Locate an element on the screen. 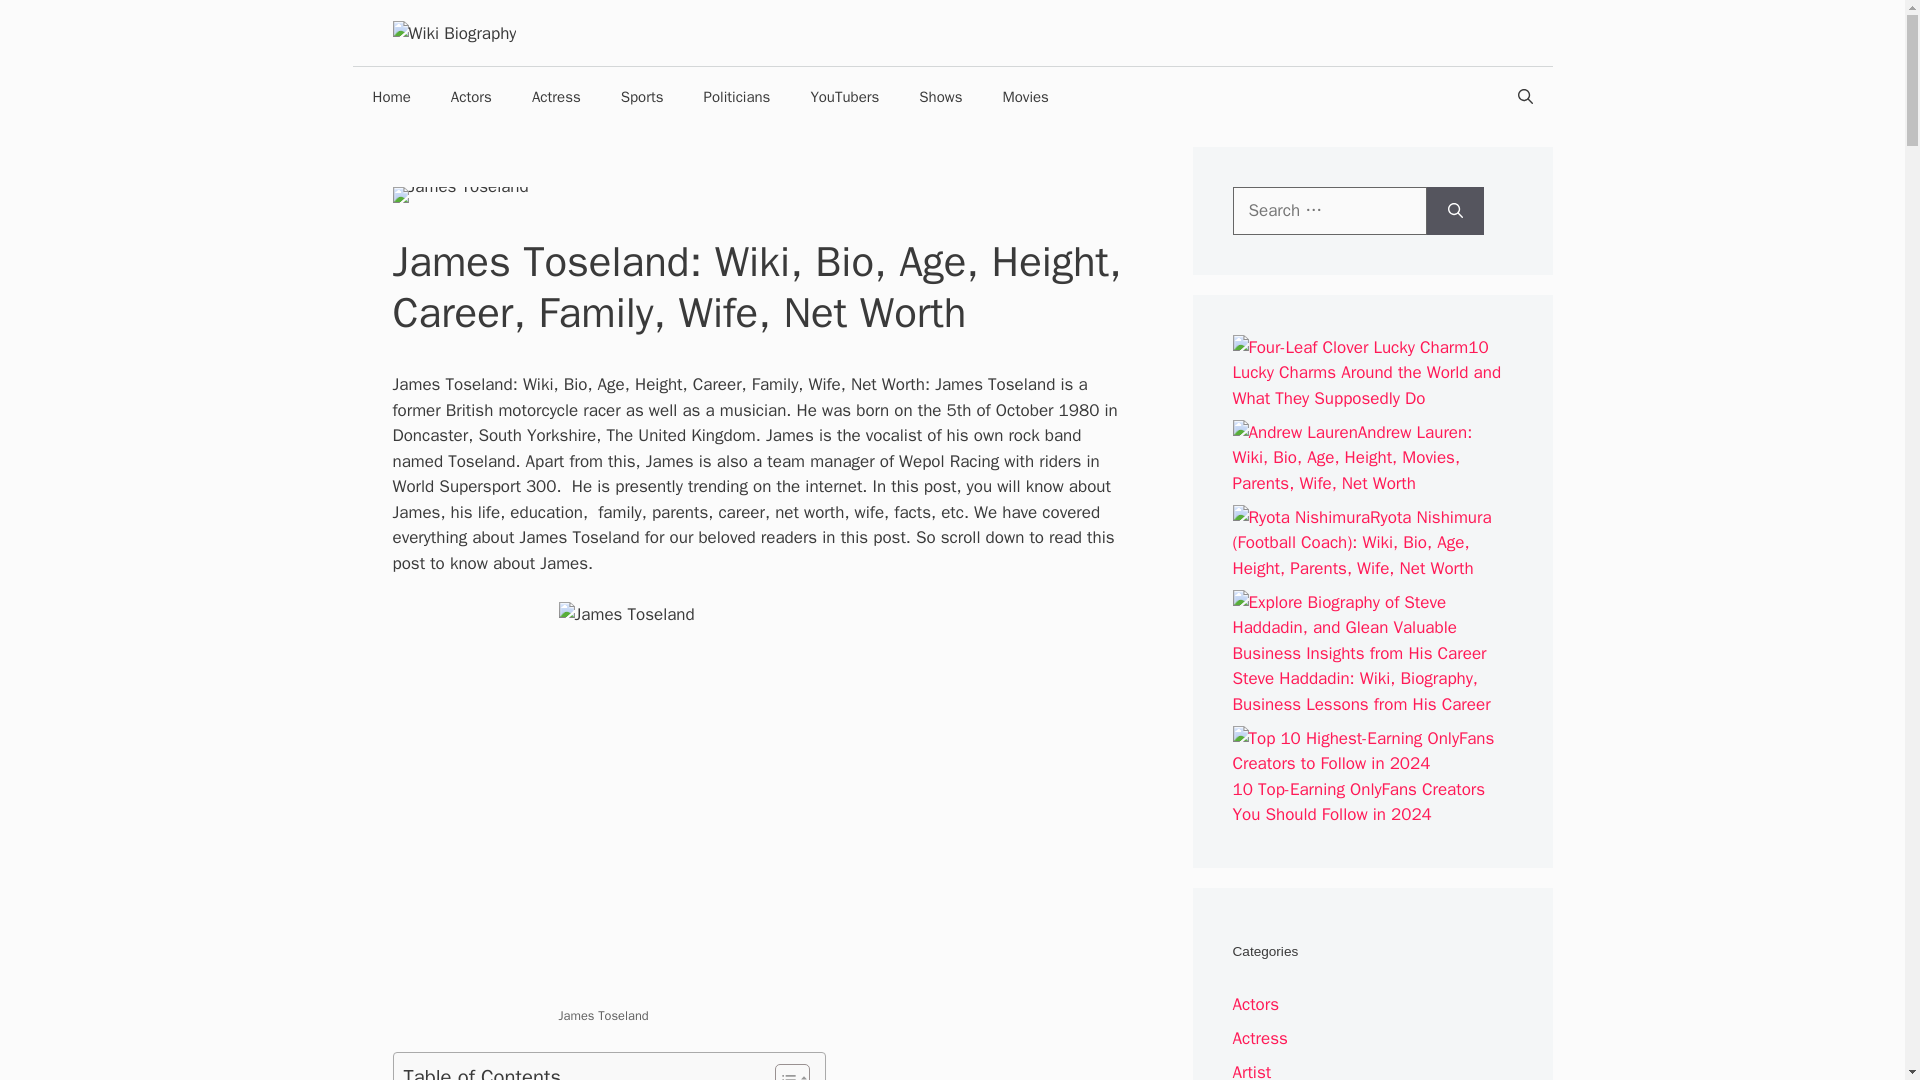 The height and width of the screenshot is (1080, 1920). Sports is located at coordinates (642, 96).